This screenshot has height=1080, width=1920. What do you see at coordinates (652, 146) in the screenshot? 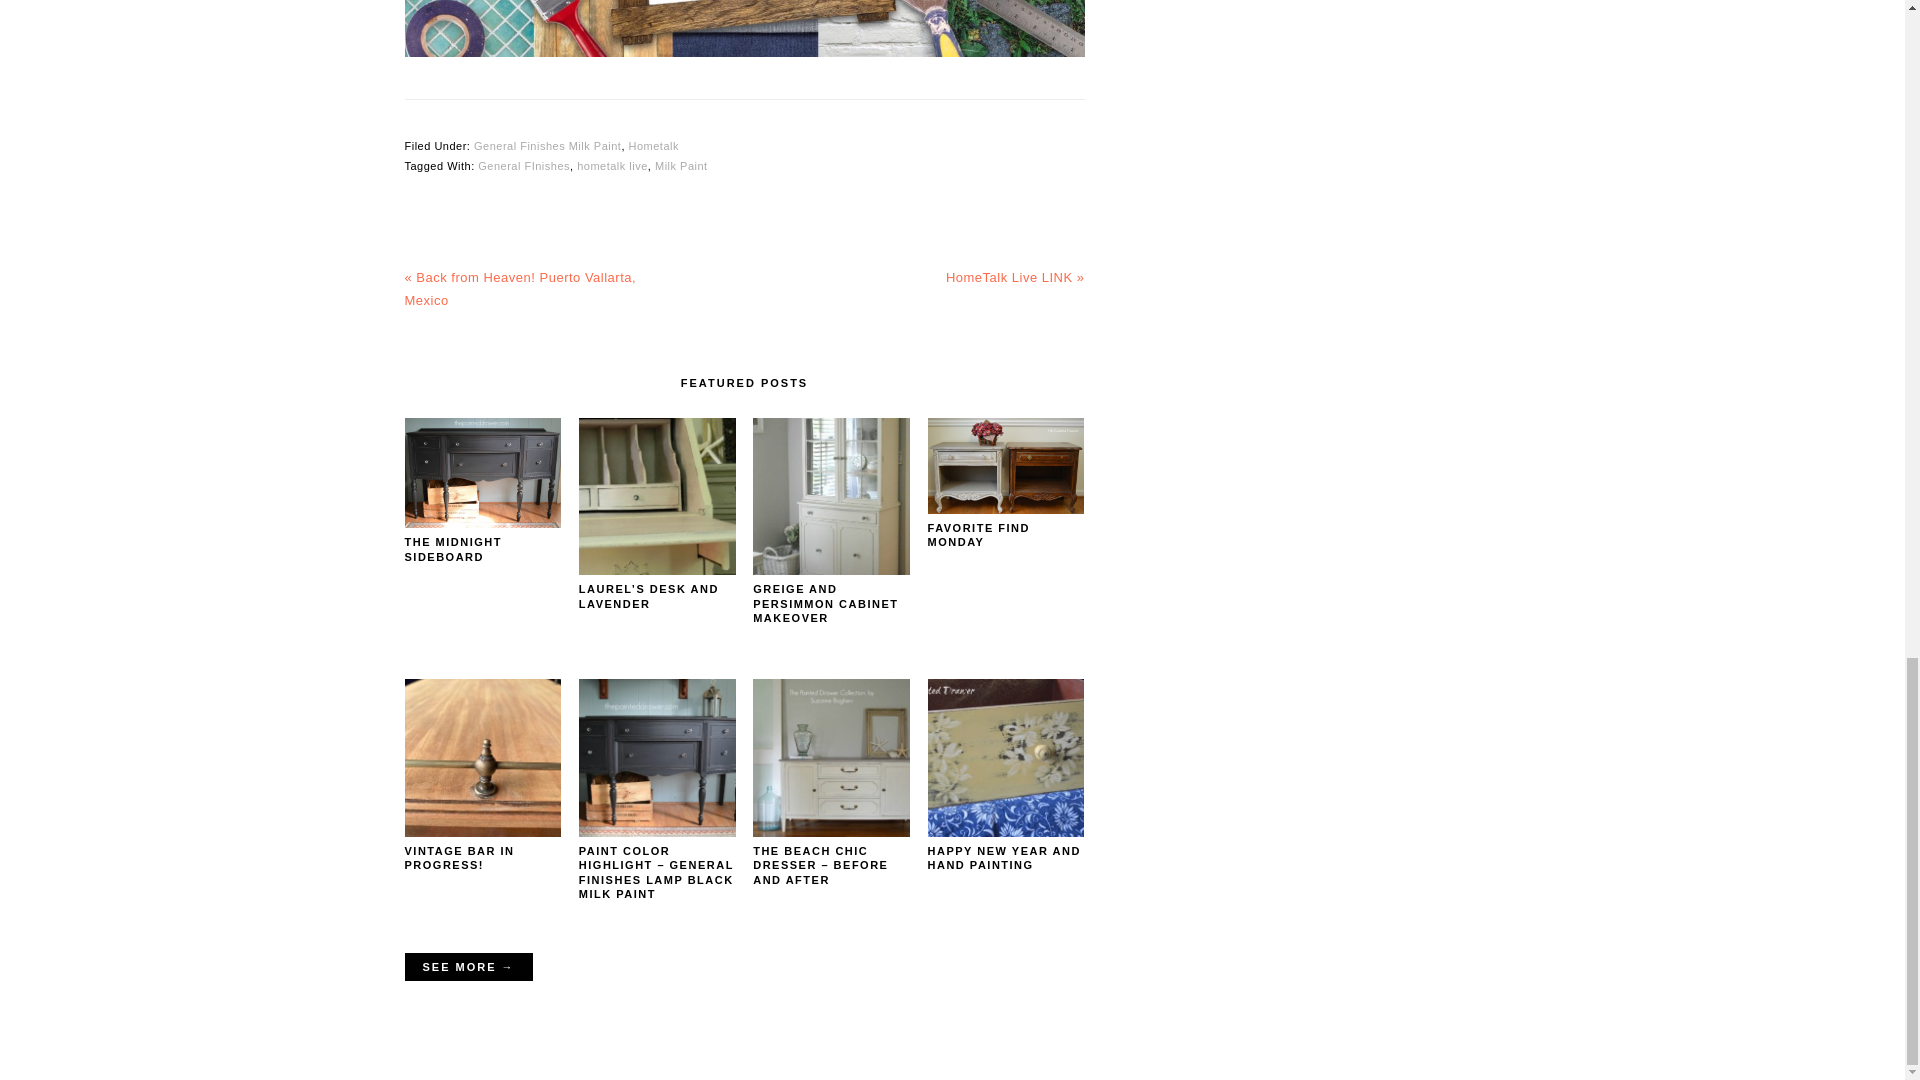
I see `Hometalk` at bounding box center [652, 146].